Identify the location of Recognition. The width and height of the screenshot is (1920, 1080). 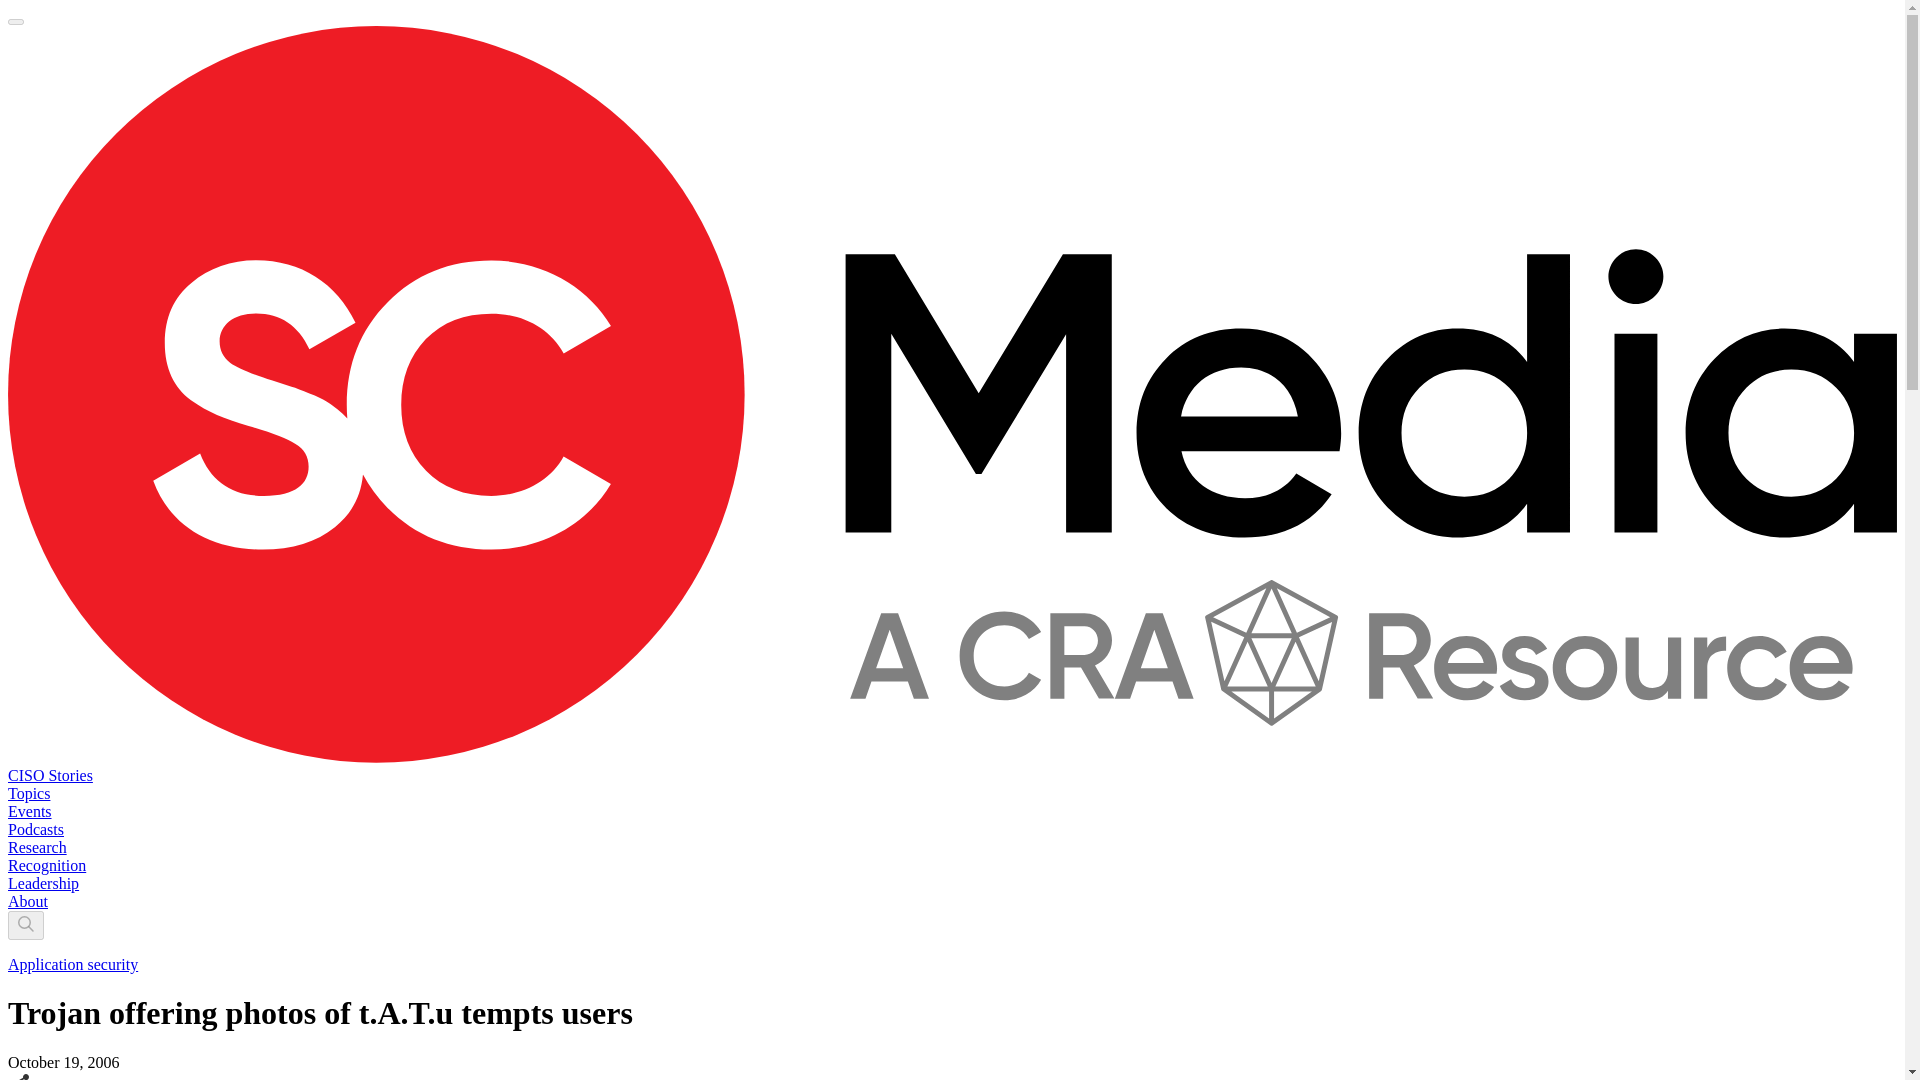
(46, 865).